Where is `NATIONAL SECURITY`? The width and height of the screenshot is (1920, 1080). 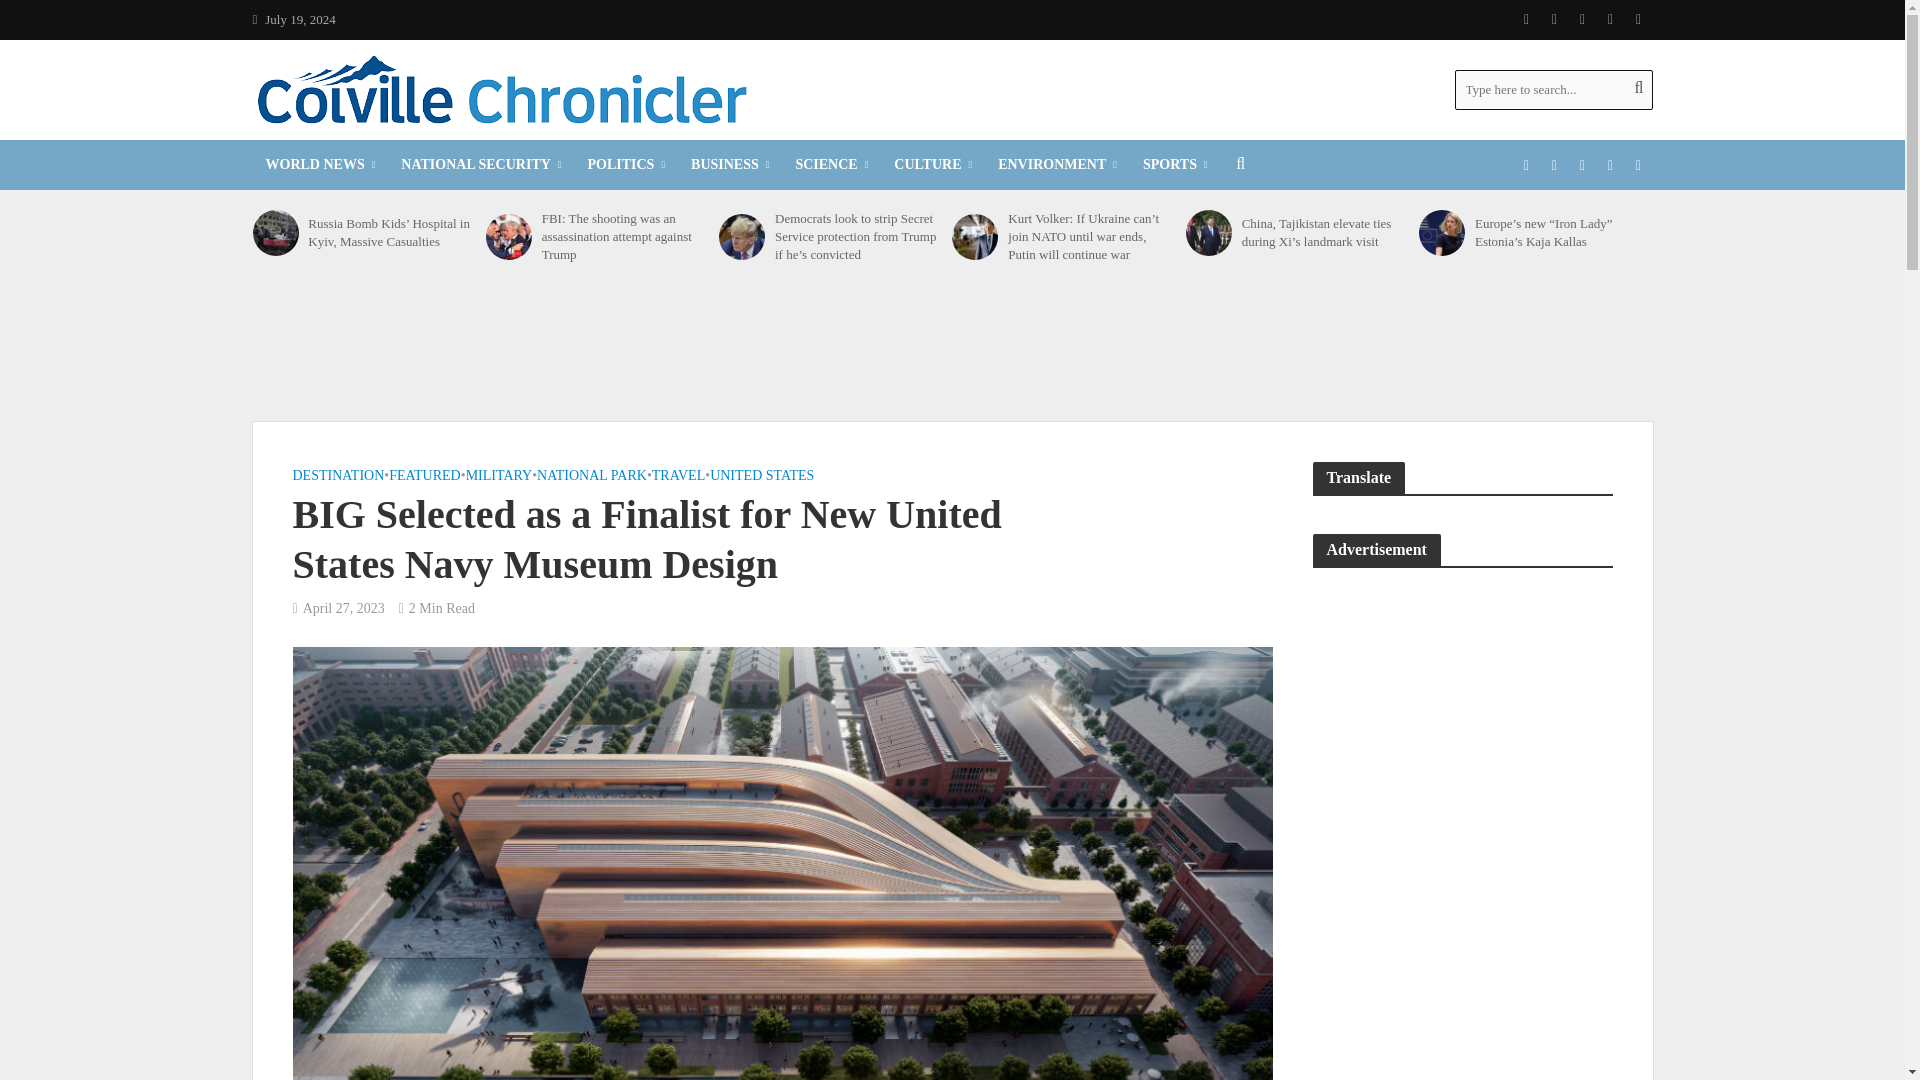 NATIONAL SECURITY is located at coordinates (480, 165).